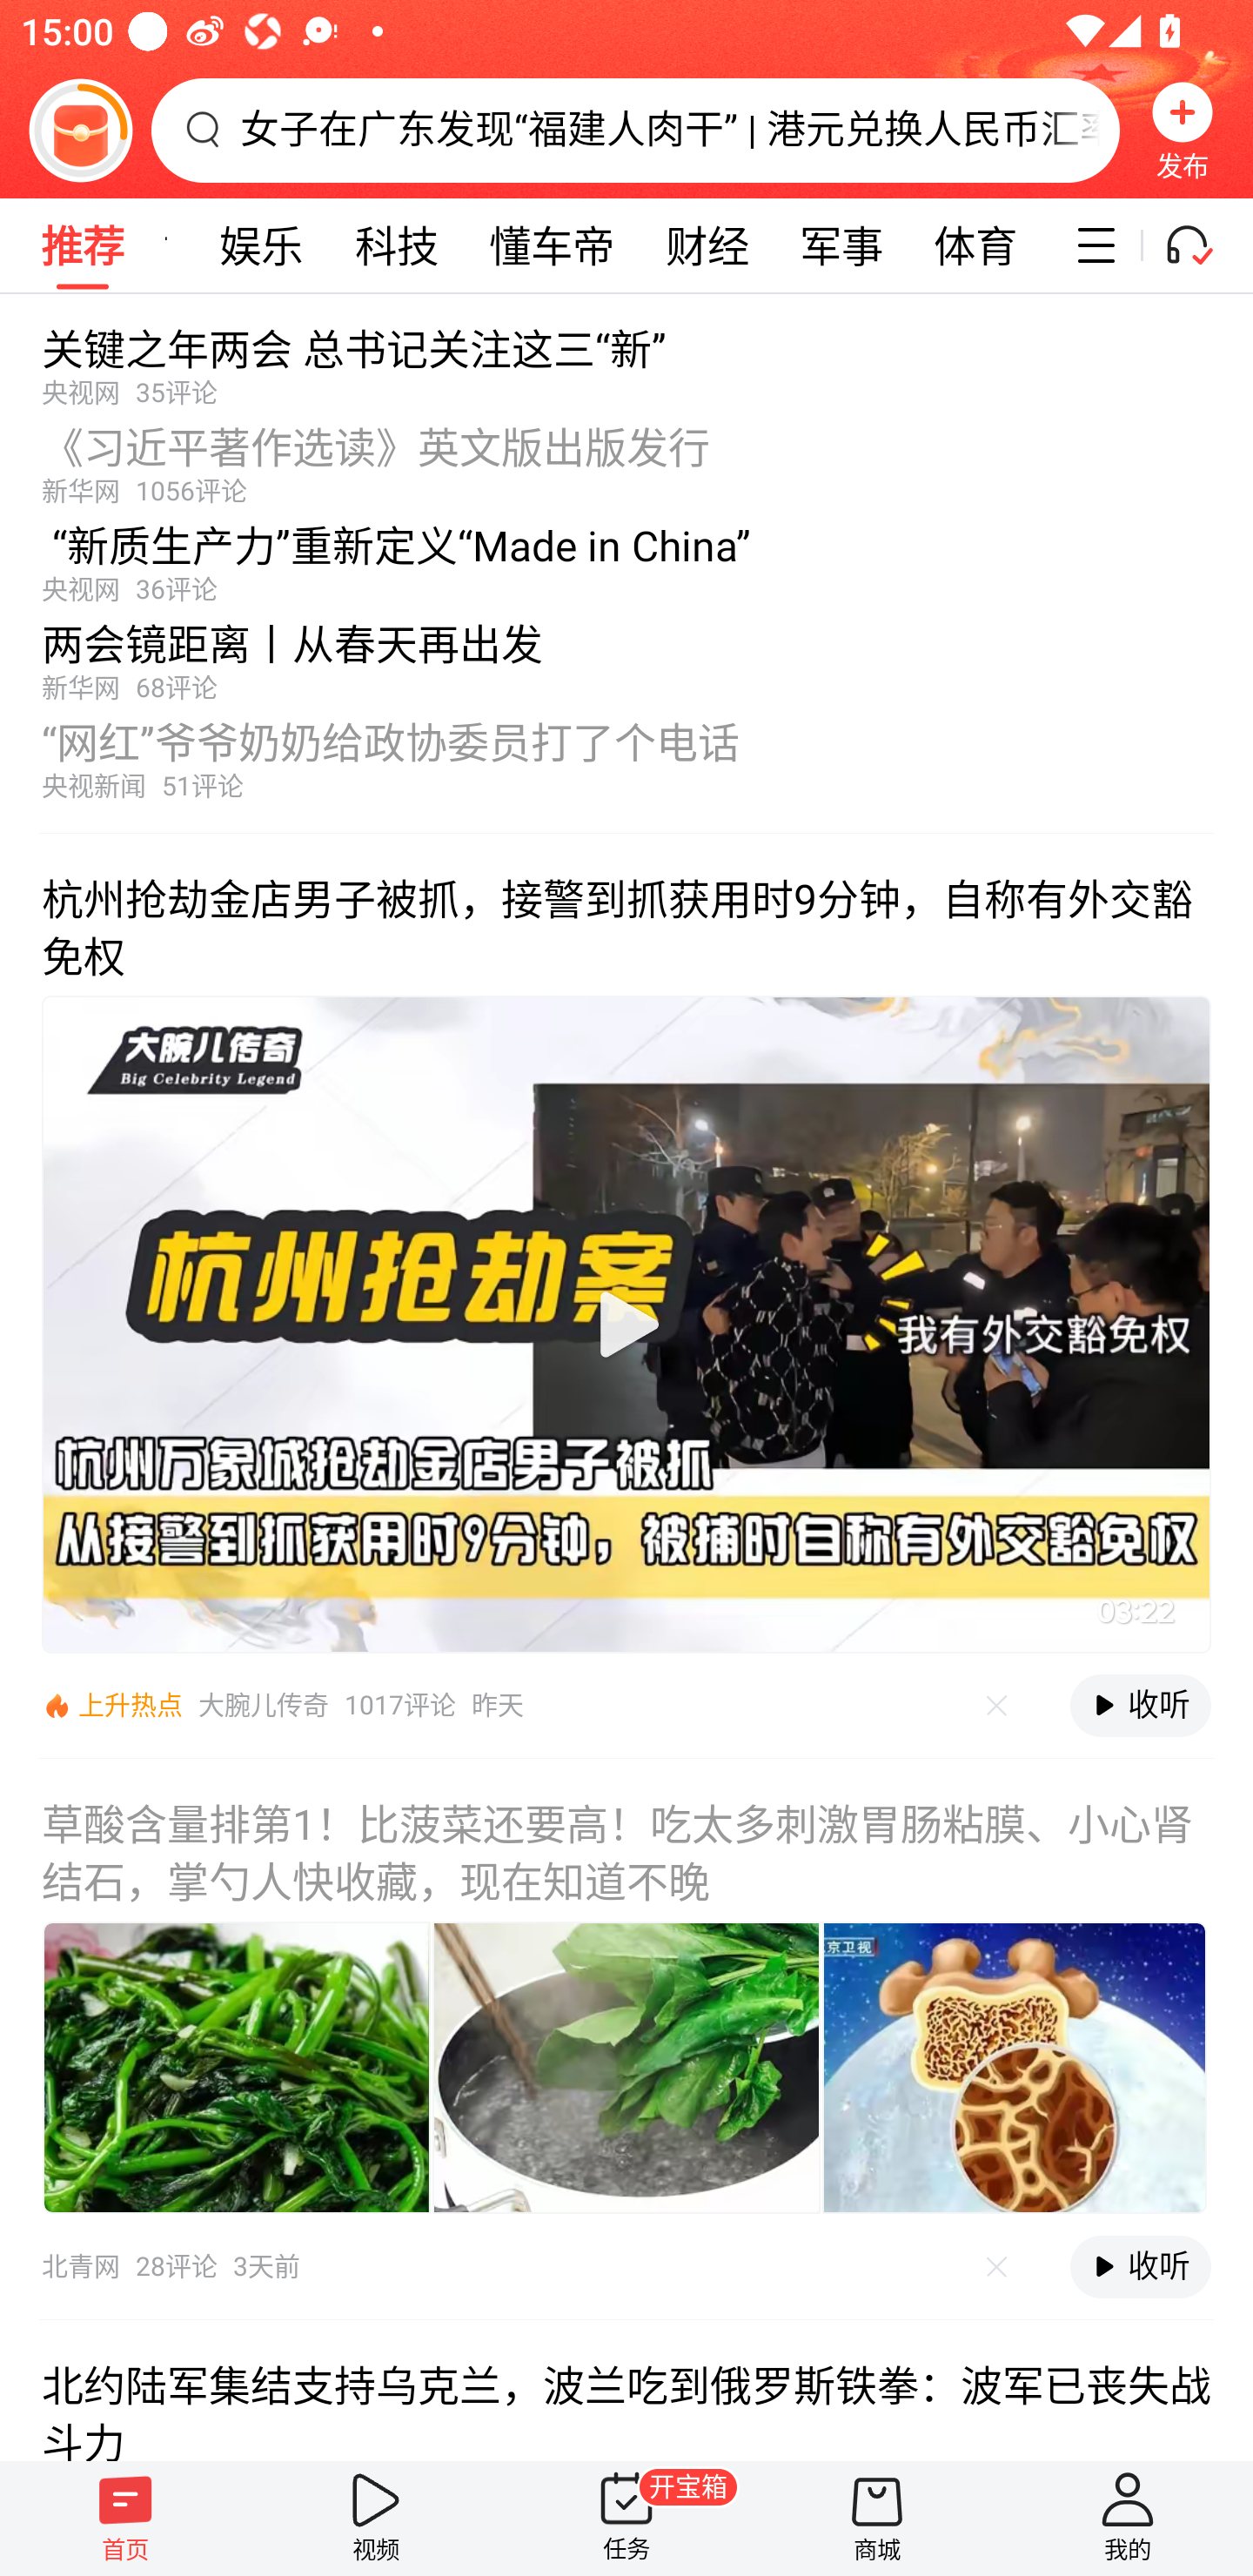  Describe the element at coordinates (1183, 130) in the screenshot. I see `发布 发布，按钮` at that location.